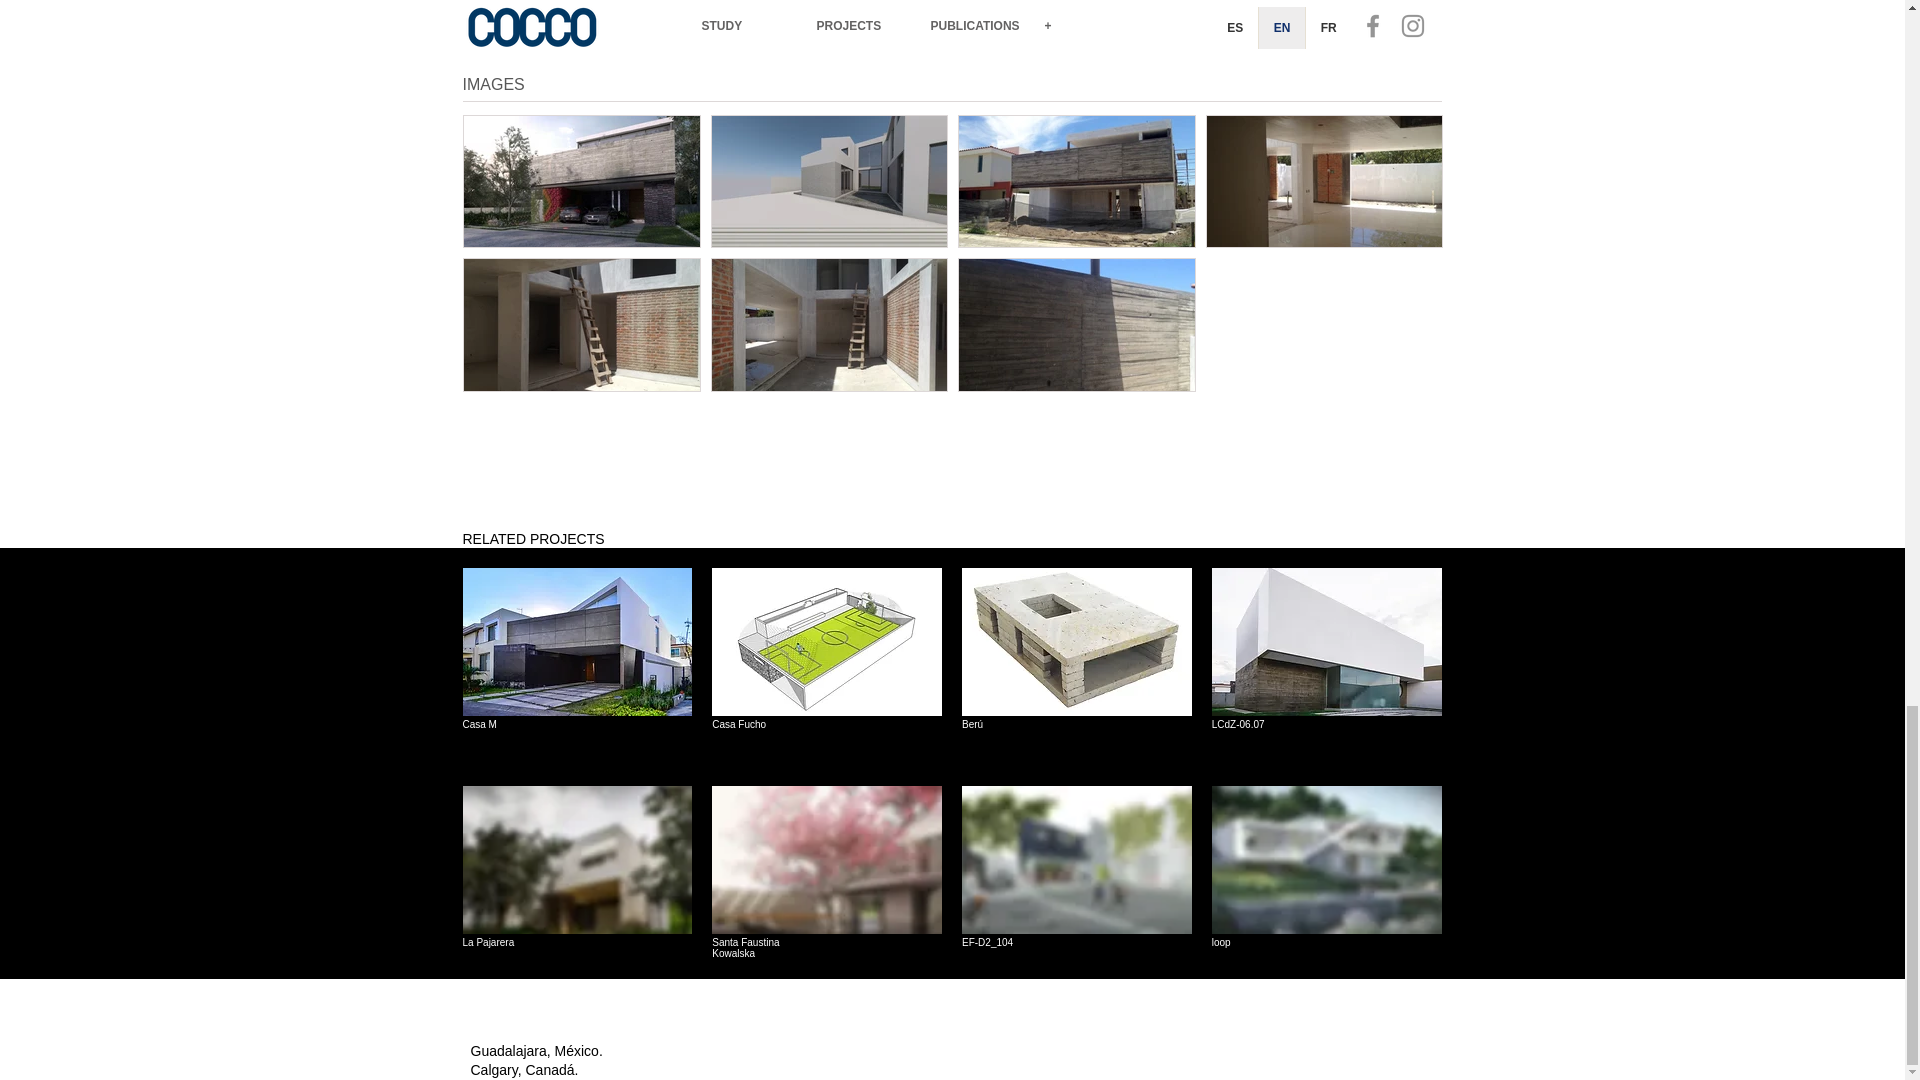 This screenshot has height=1080, width=1920. What do you see at coordinates (1326, 666) in the screenshot?
I see `LCdZ-06.07` at bounding box center [1326, 666].